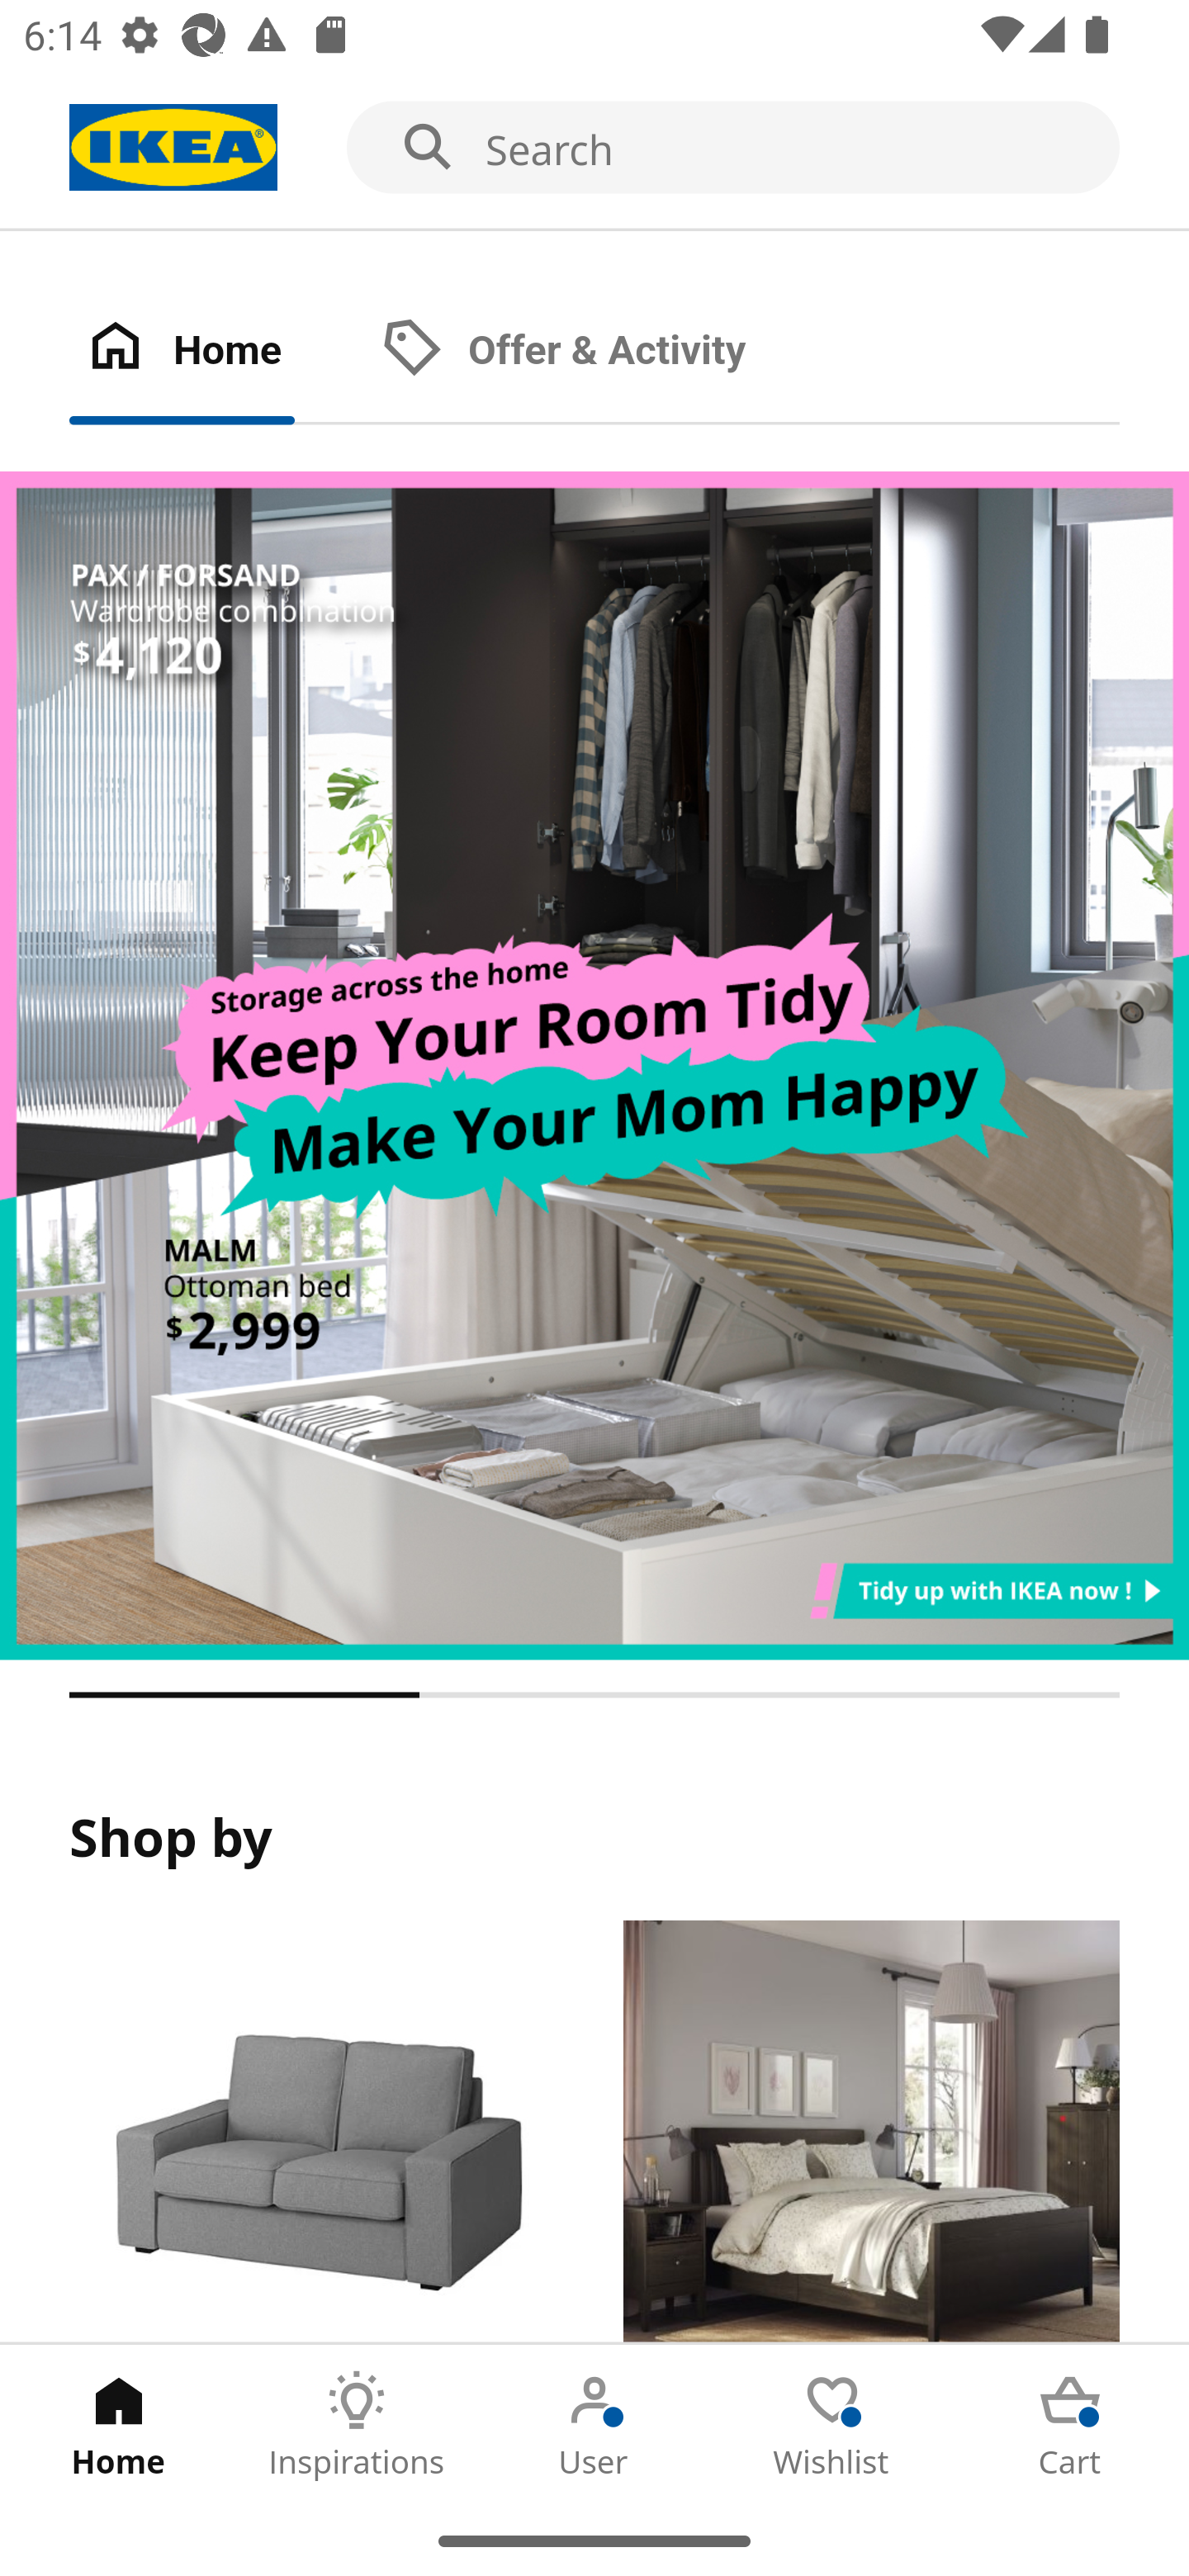  Describe the element at coordinates (871, 2132) in the screenshot. I see `Rooms` at that location.